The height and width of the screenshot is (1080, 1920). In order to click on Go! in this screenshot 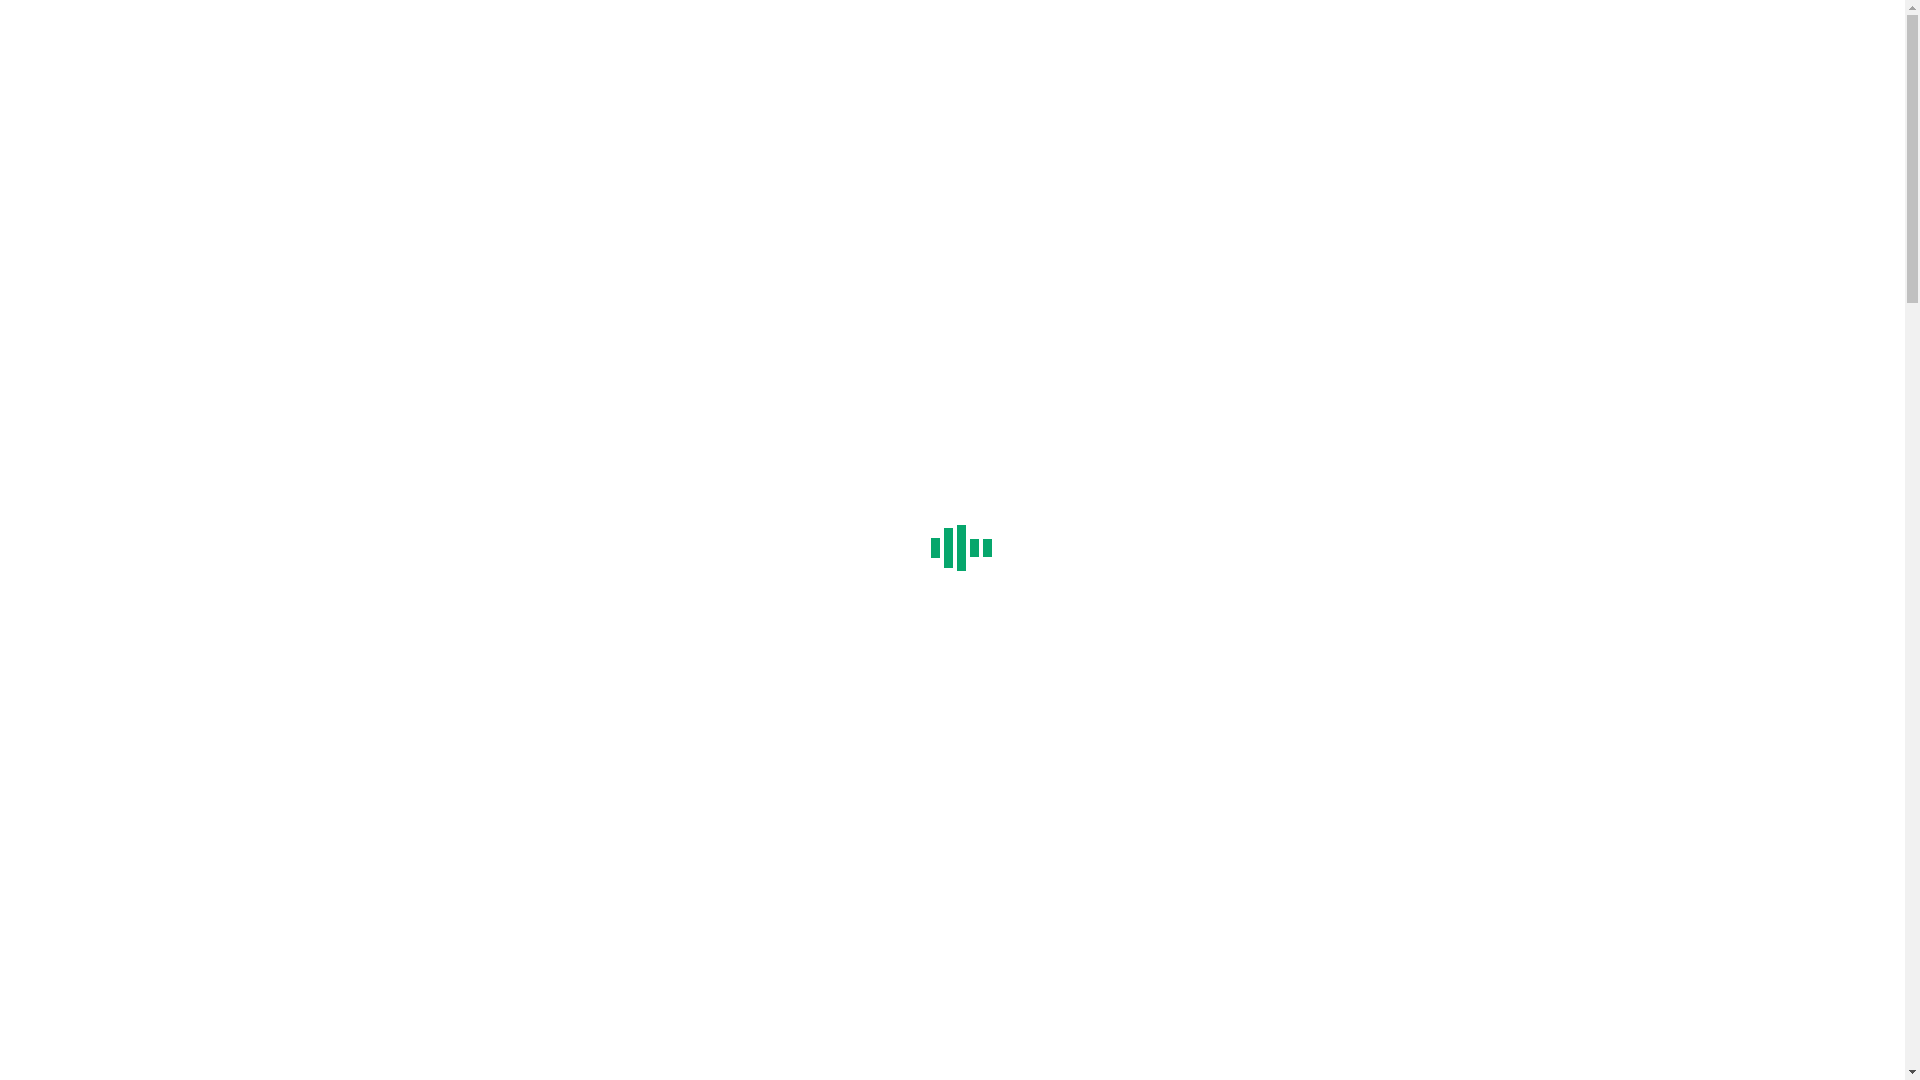, I will do `click(26, 40)`.